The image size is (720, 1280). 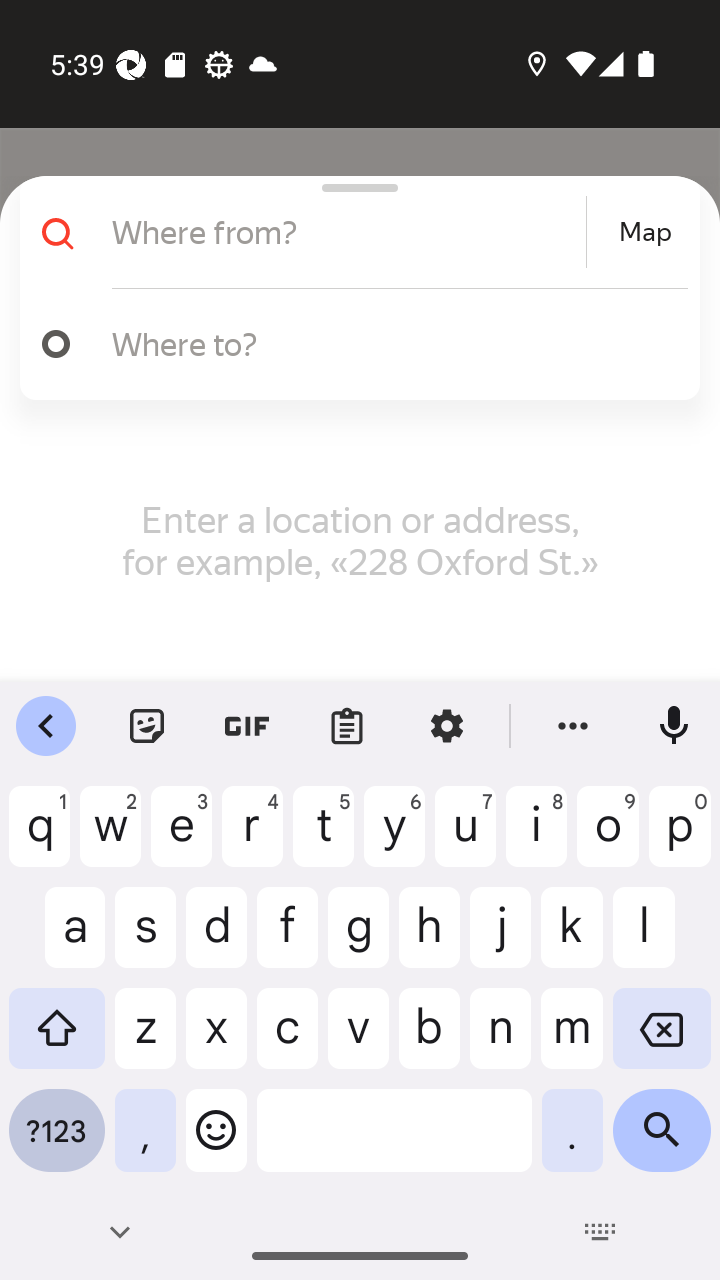 What do you see at coordinates (352, 232) in the screenshot?
I see `Where from? Map Map` at bounding box center [352, 232].